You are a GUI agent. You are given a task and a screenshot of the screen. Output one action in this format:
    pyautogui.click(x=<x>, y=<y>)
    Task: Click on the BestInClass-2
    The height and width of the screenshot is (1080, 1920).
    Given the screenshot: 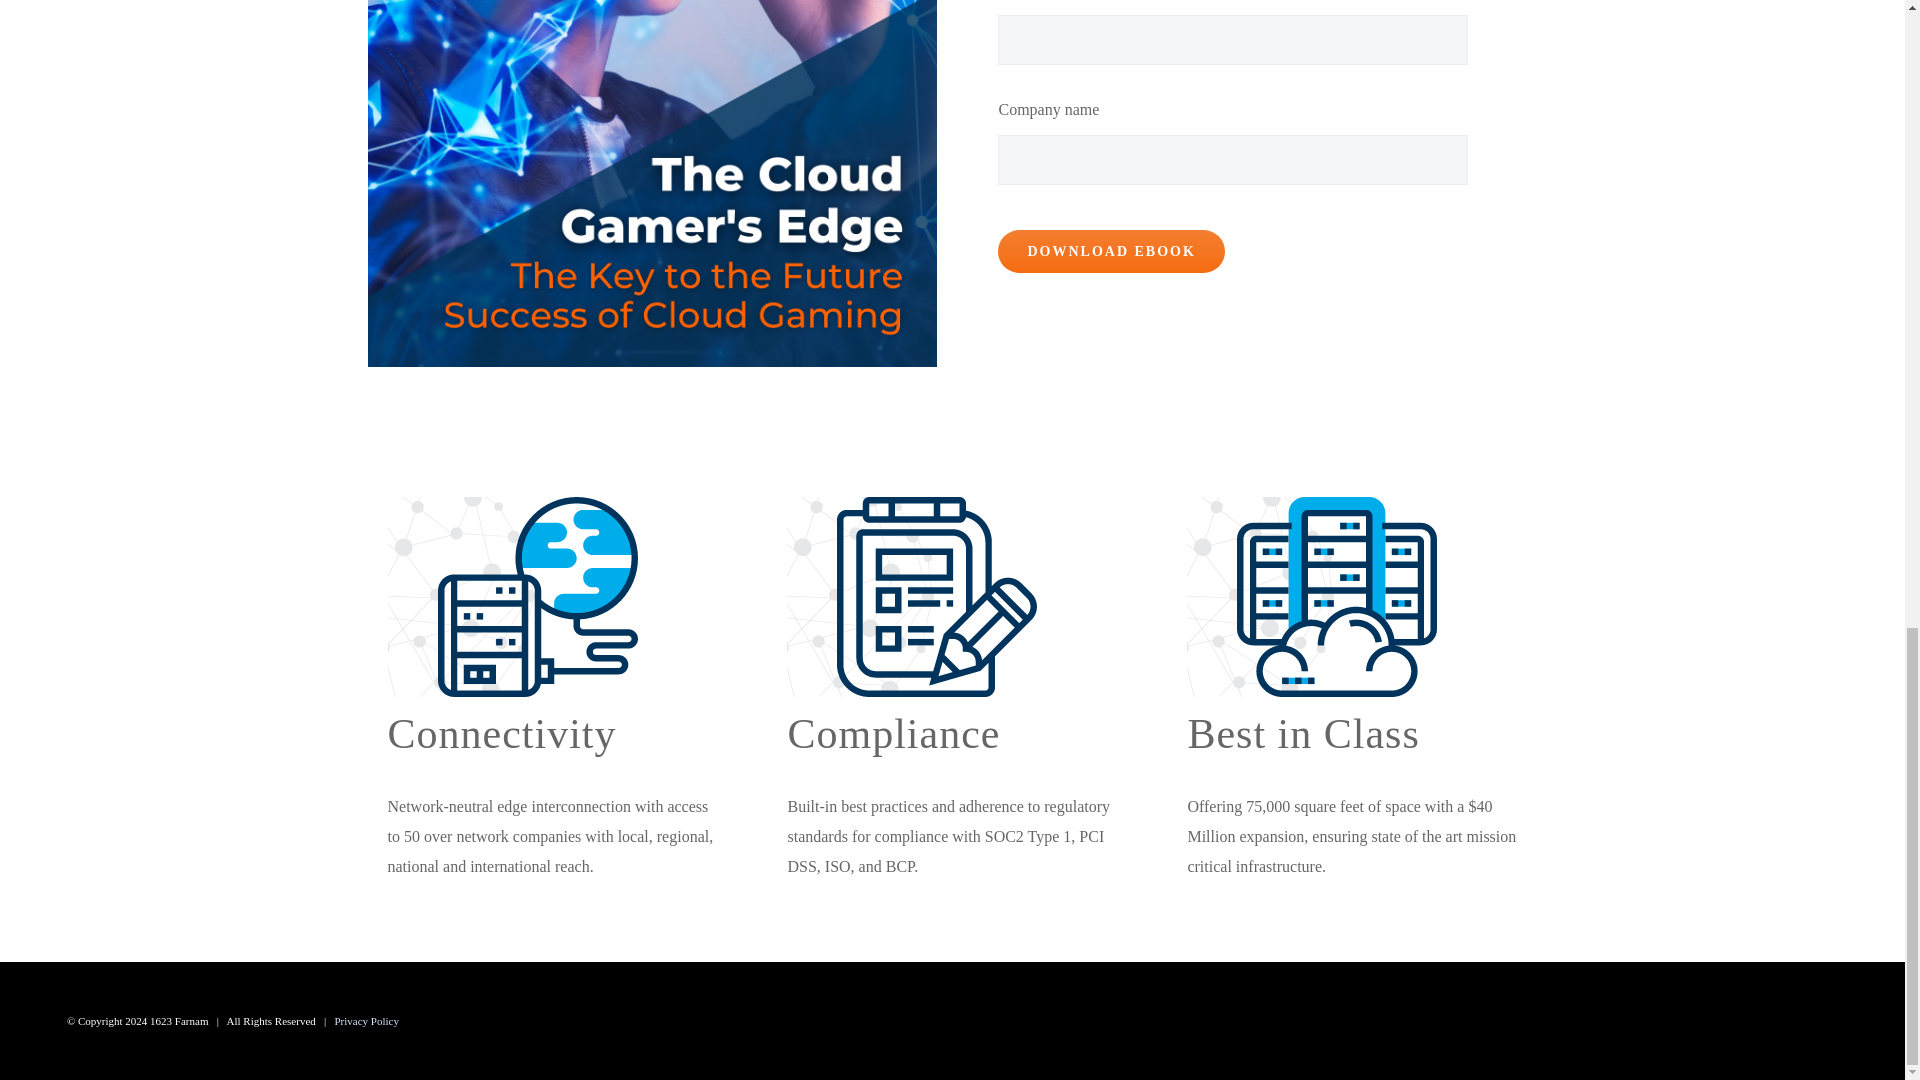 What is the action you would take?
    pyautogui.click(x=1336, y=596)
    